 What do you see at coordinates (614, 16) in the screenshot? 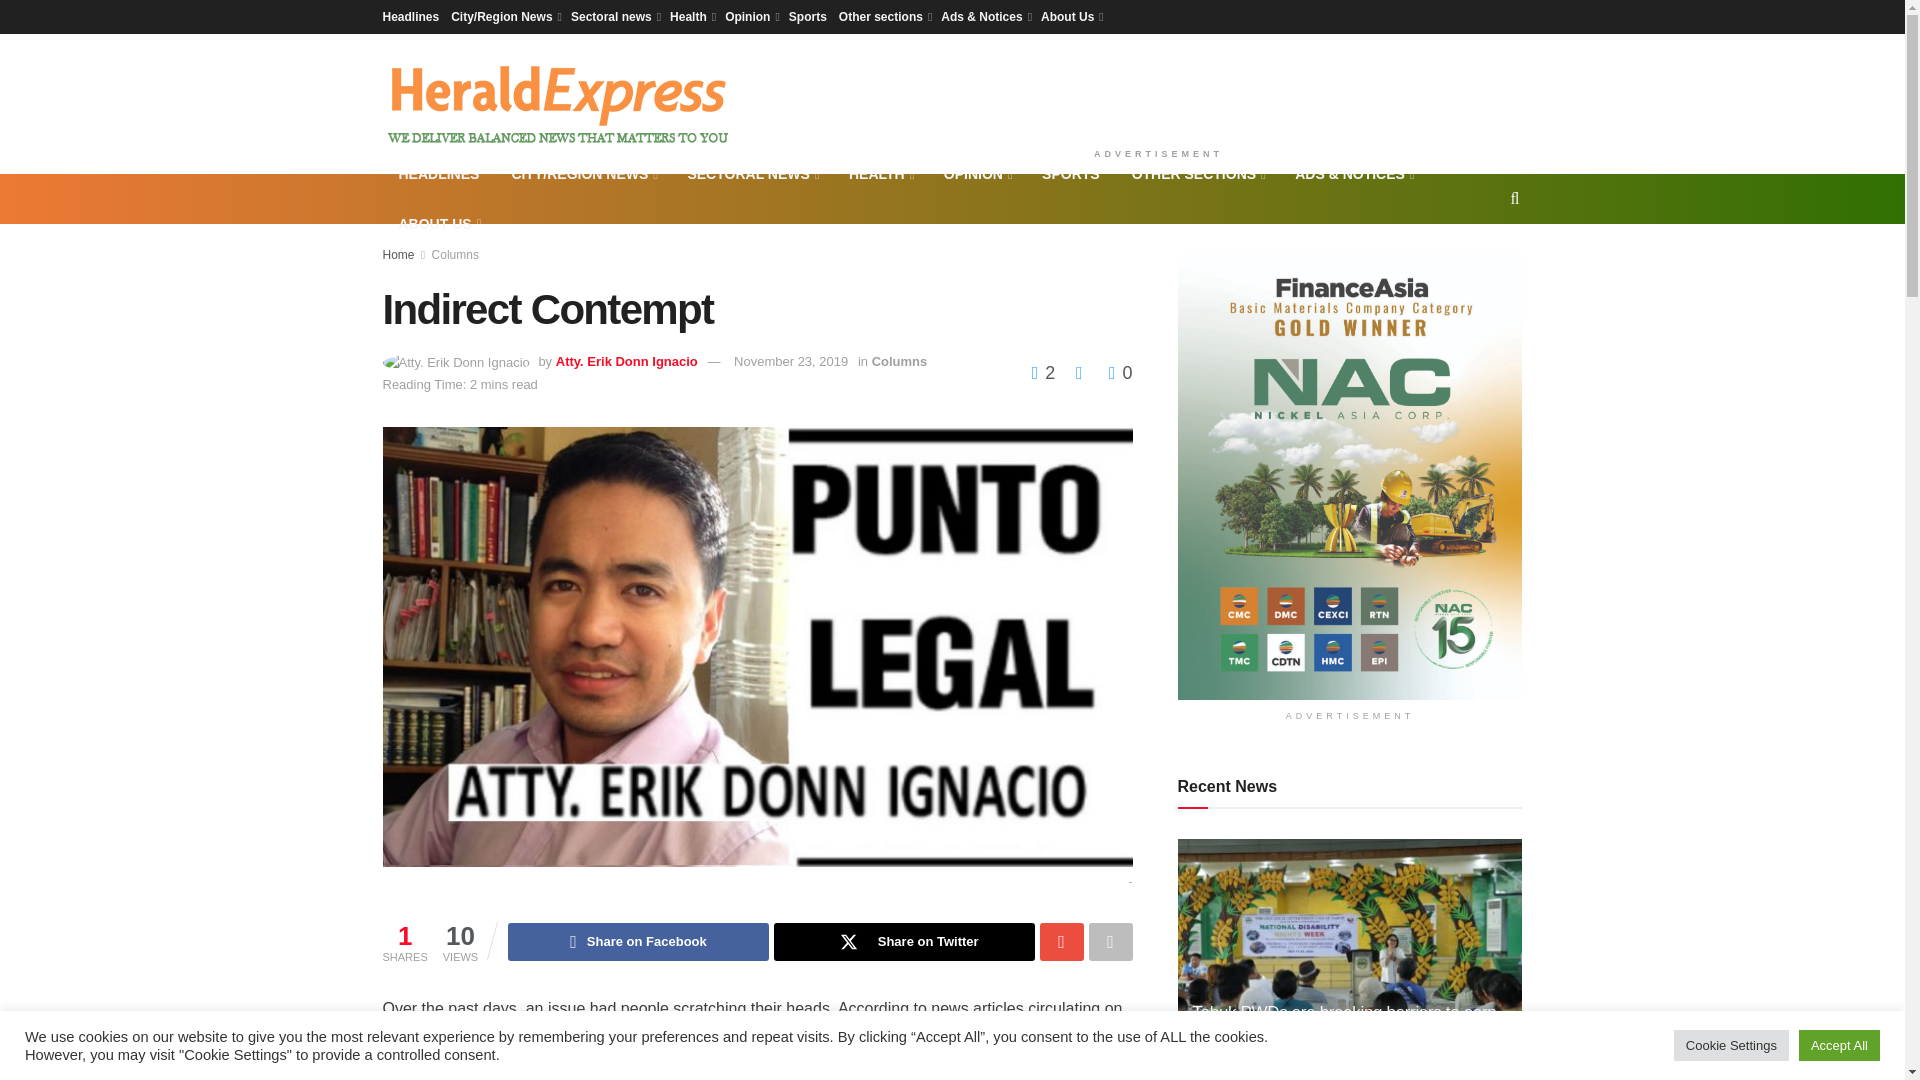
I see `Sectoral news` at bounding box center [614, 16].